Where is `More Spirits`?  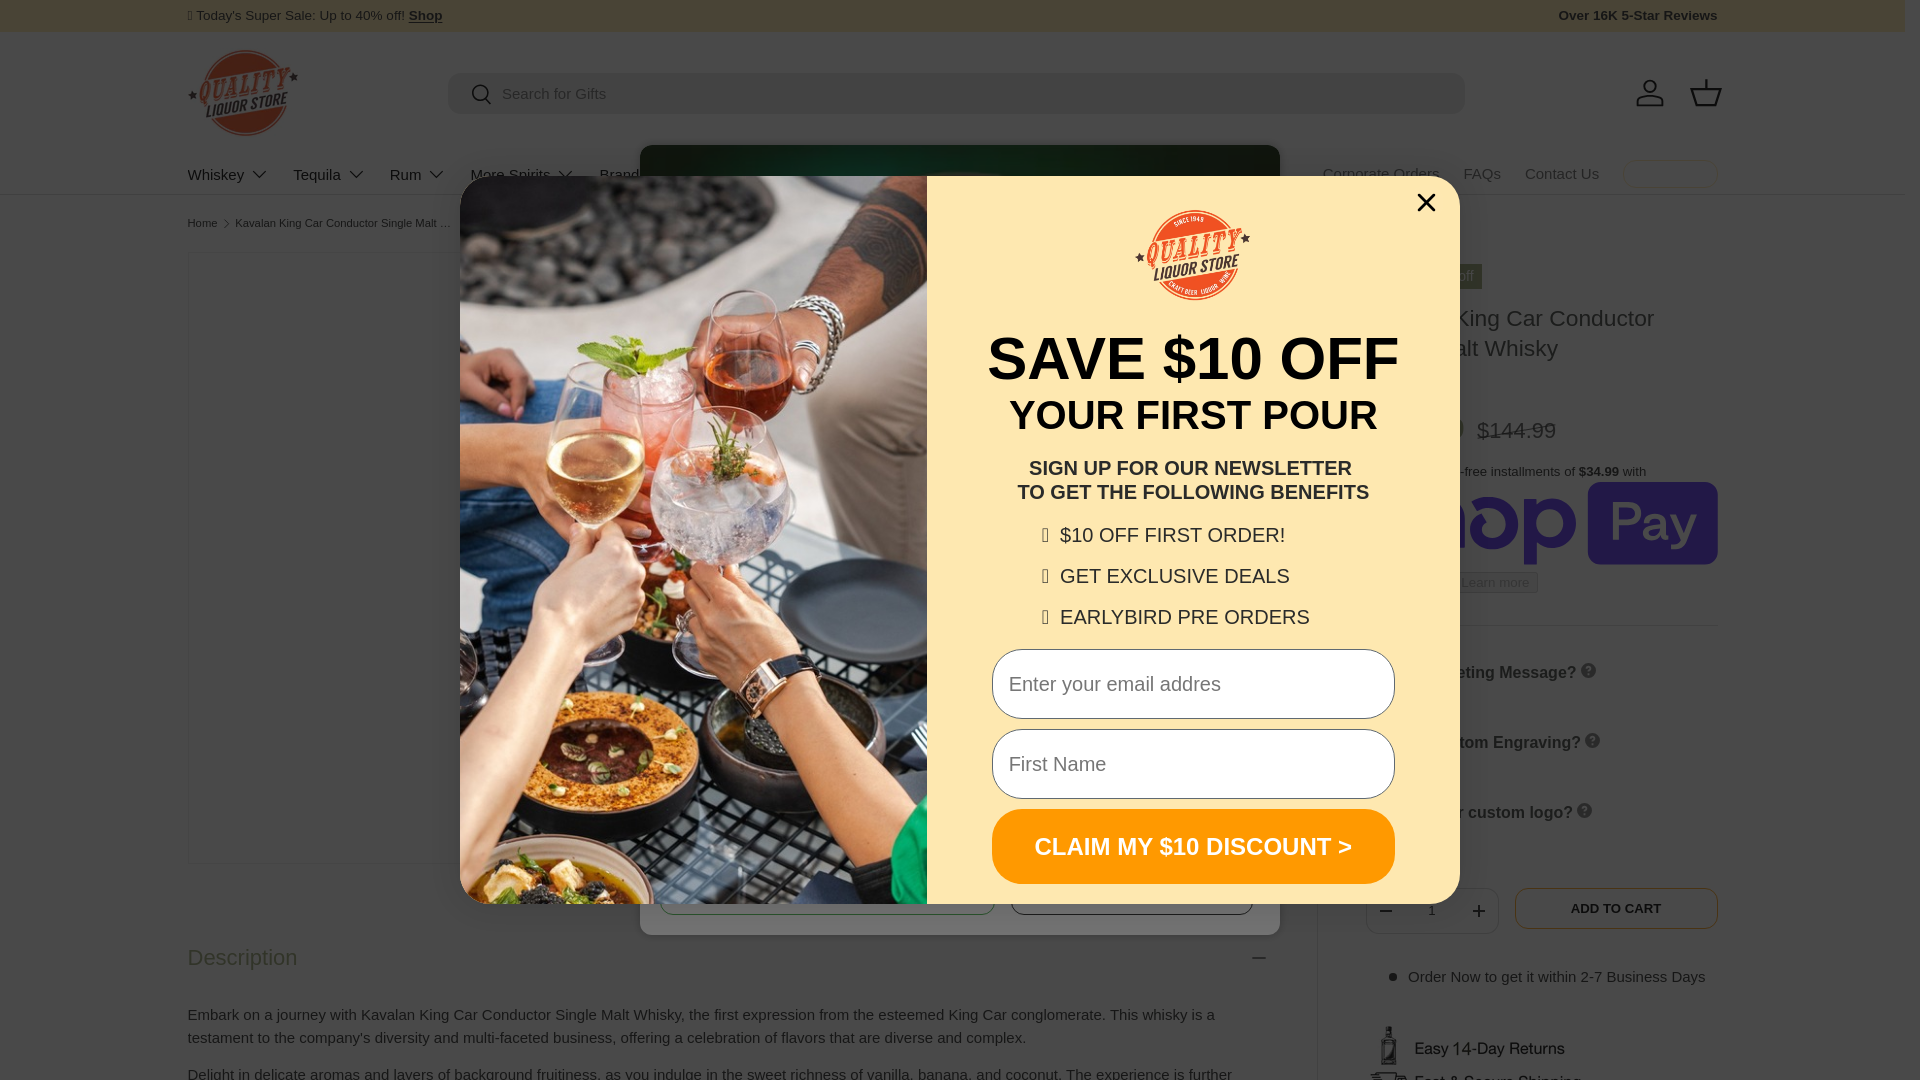
More Spirits is located at coordinates (522, 174).